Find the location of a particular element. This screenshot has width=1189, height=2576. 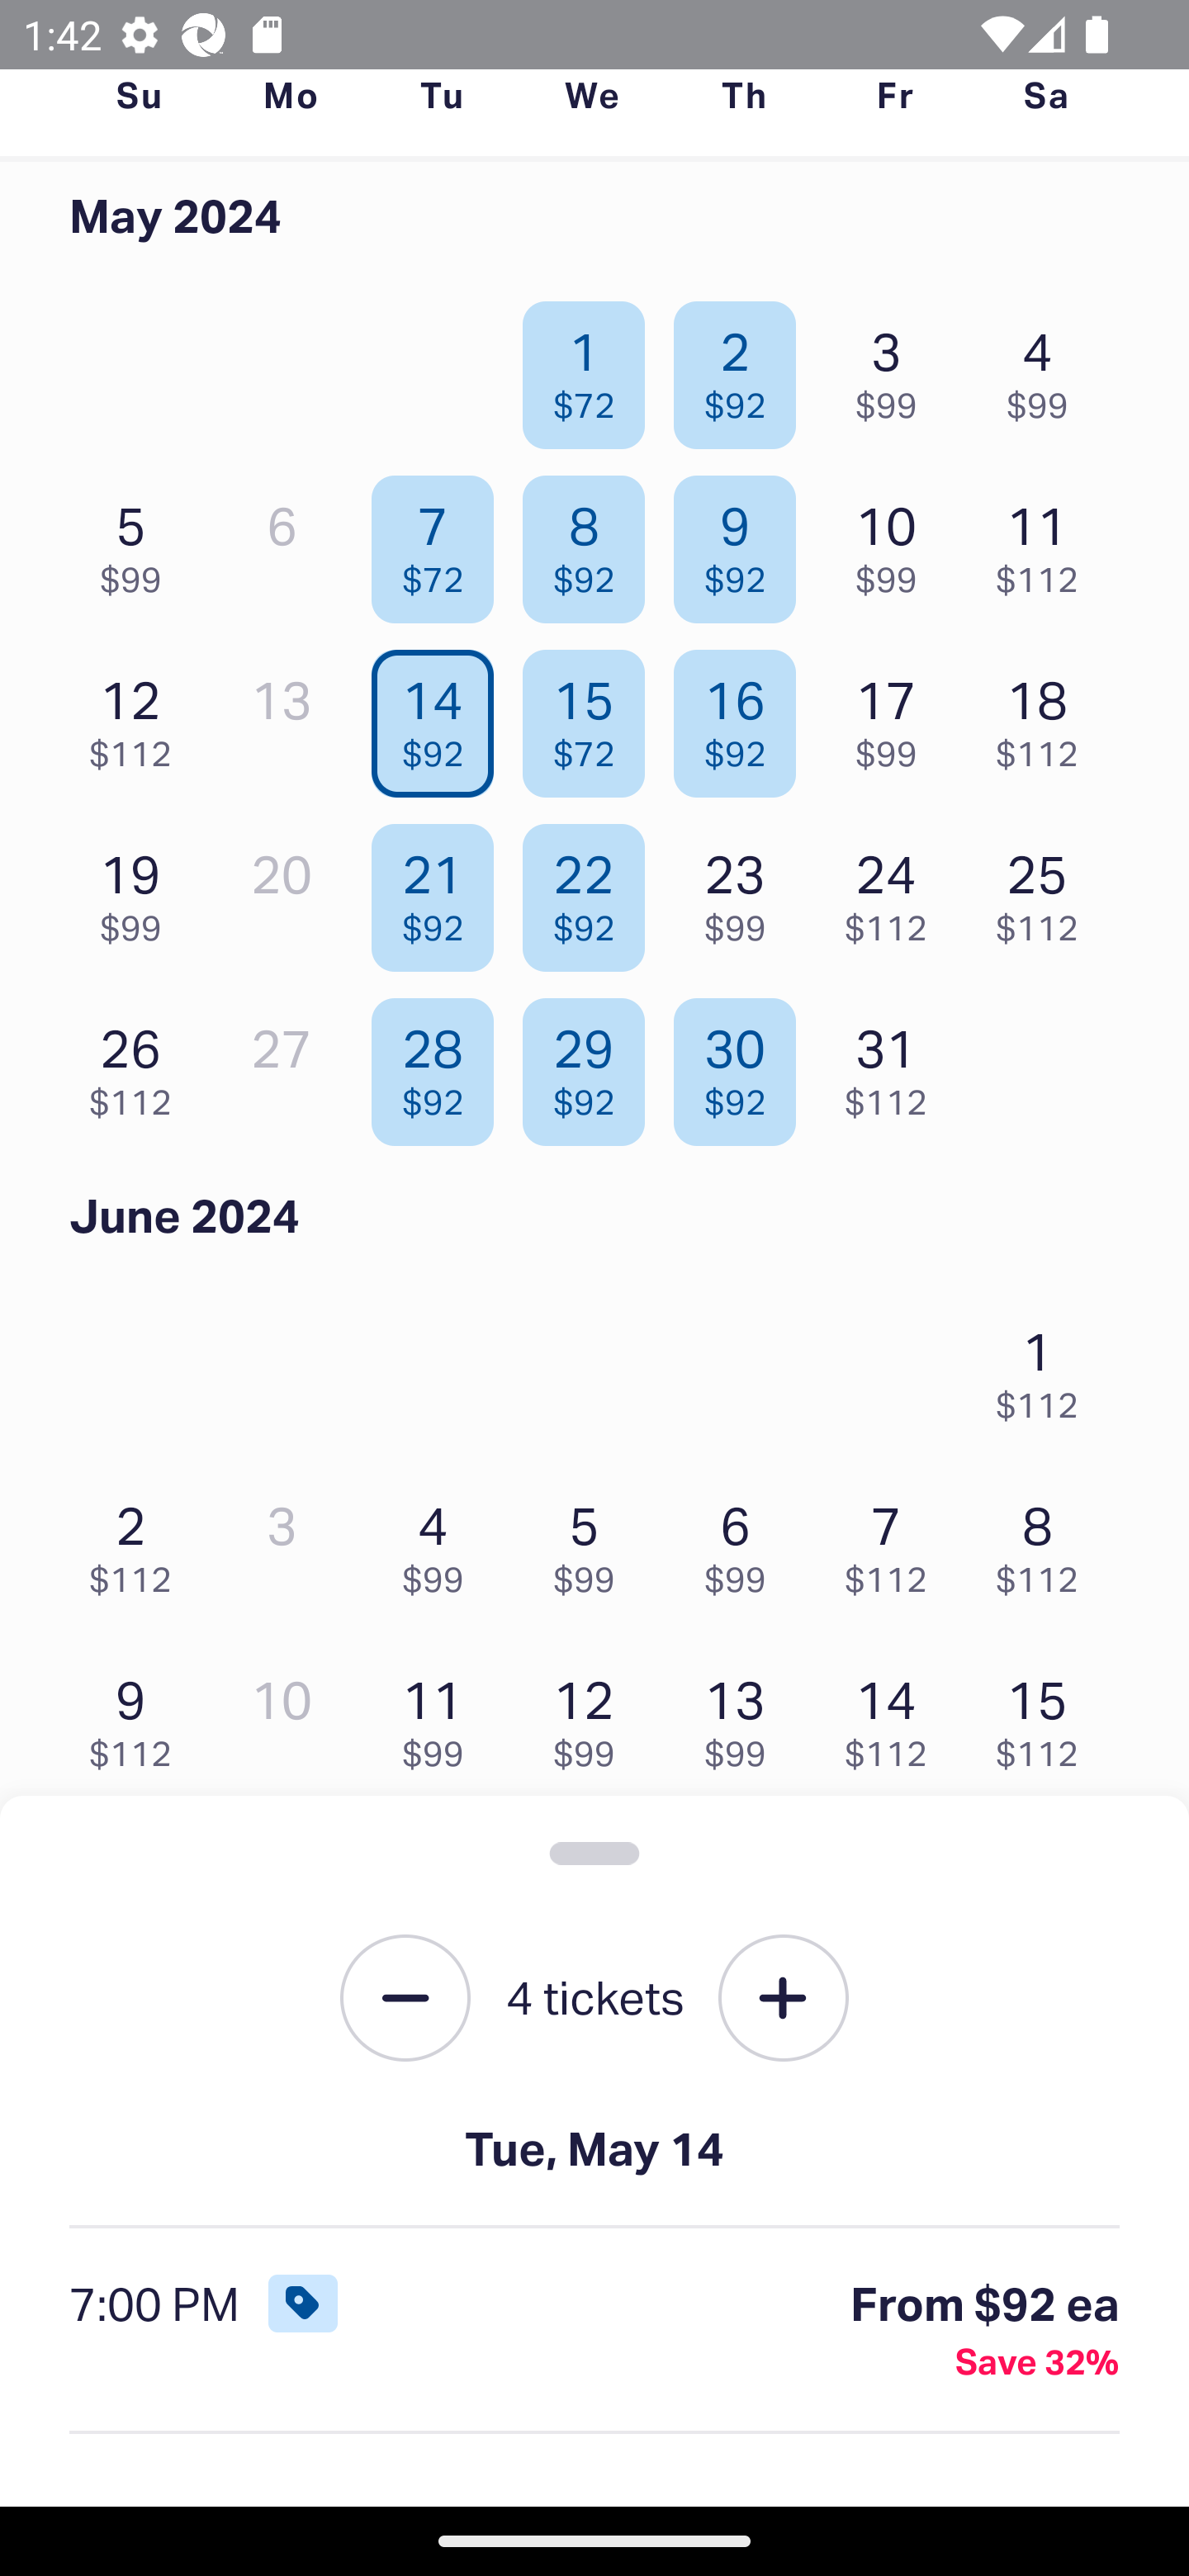

7:00 PM From $92 ea Save 32% is located at coordinates (594, 2331).